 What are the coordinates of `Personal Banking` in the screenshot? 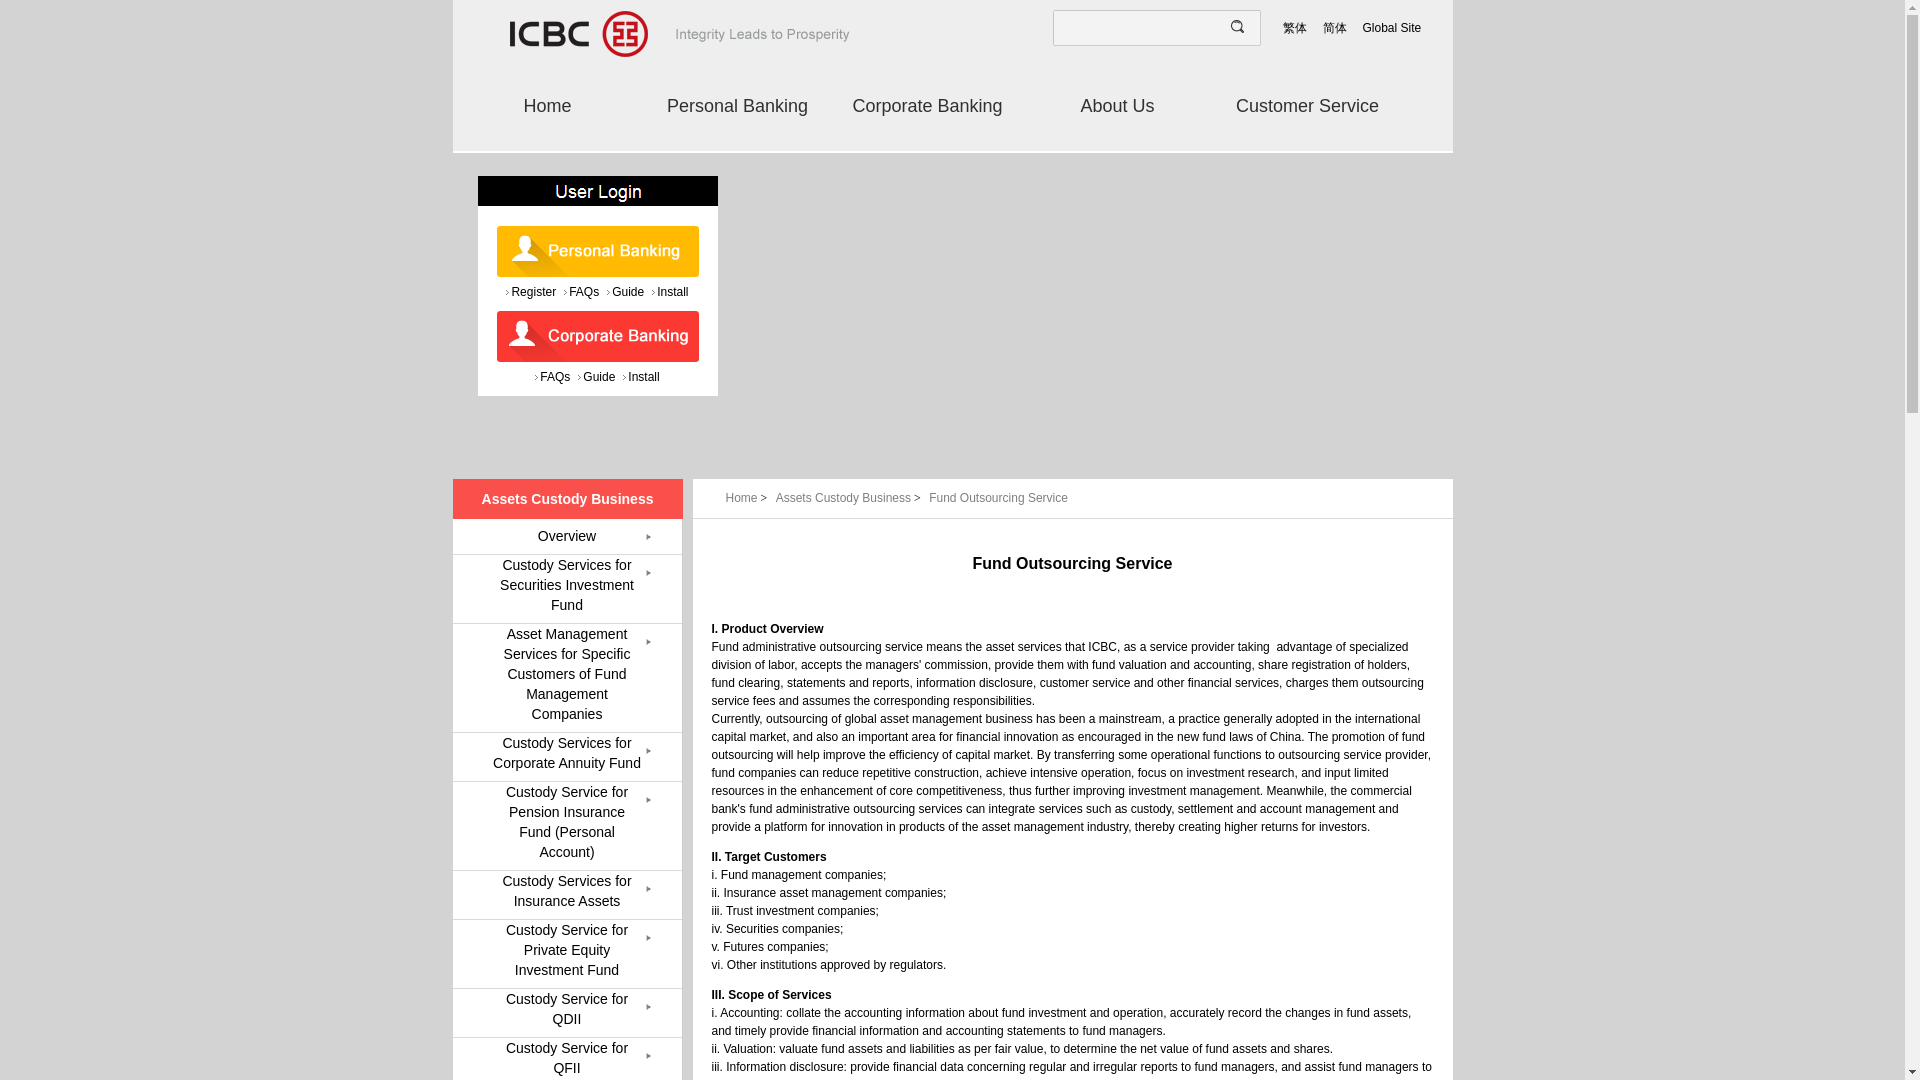 It's located at (736, 106).